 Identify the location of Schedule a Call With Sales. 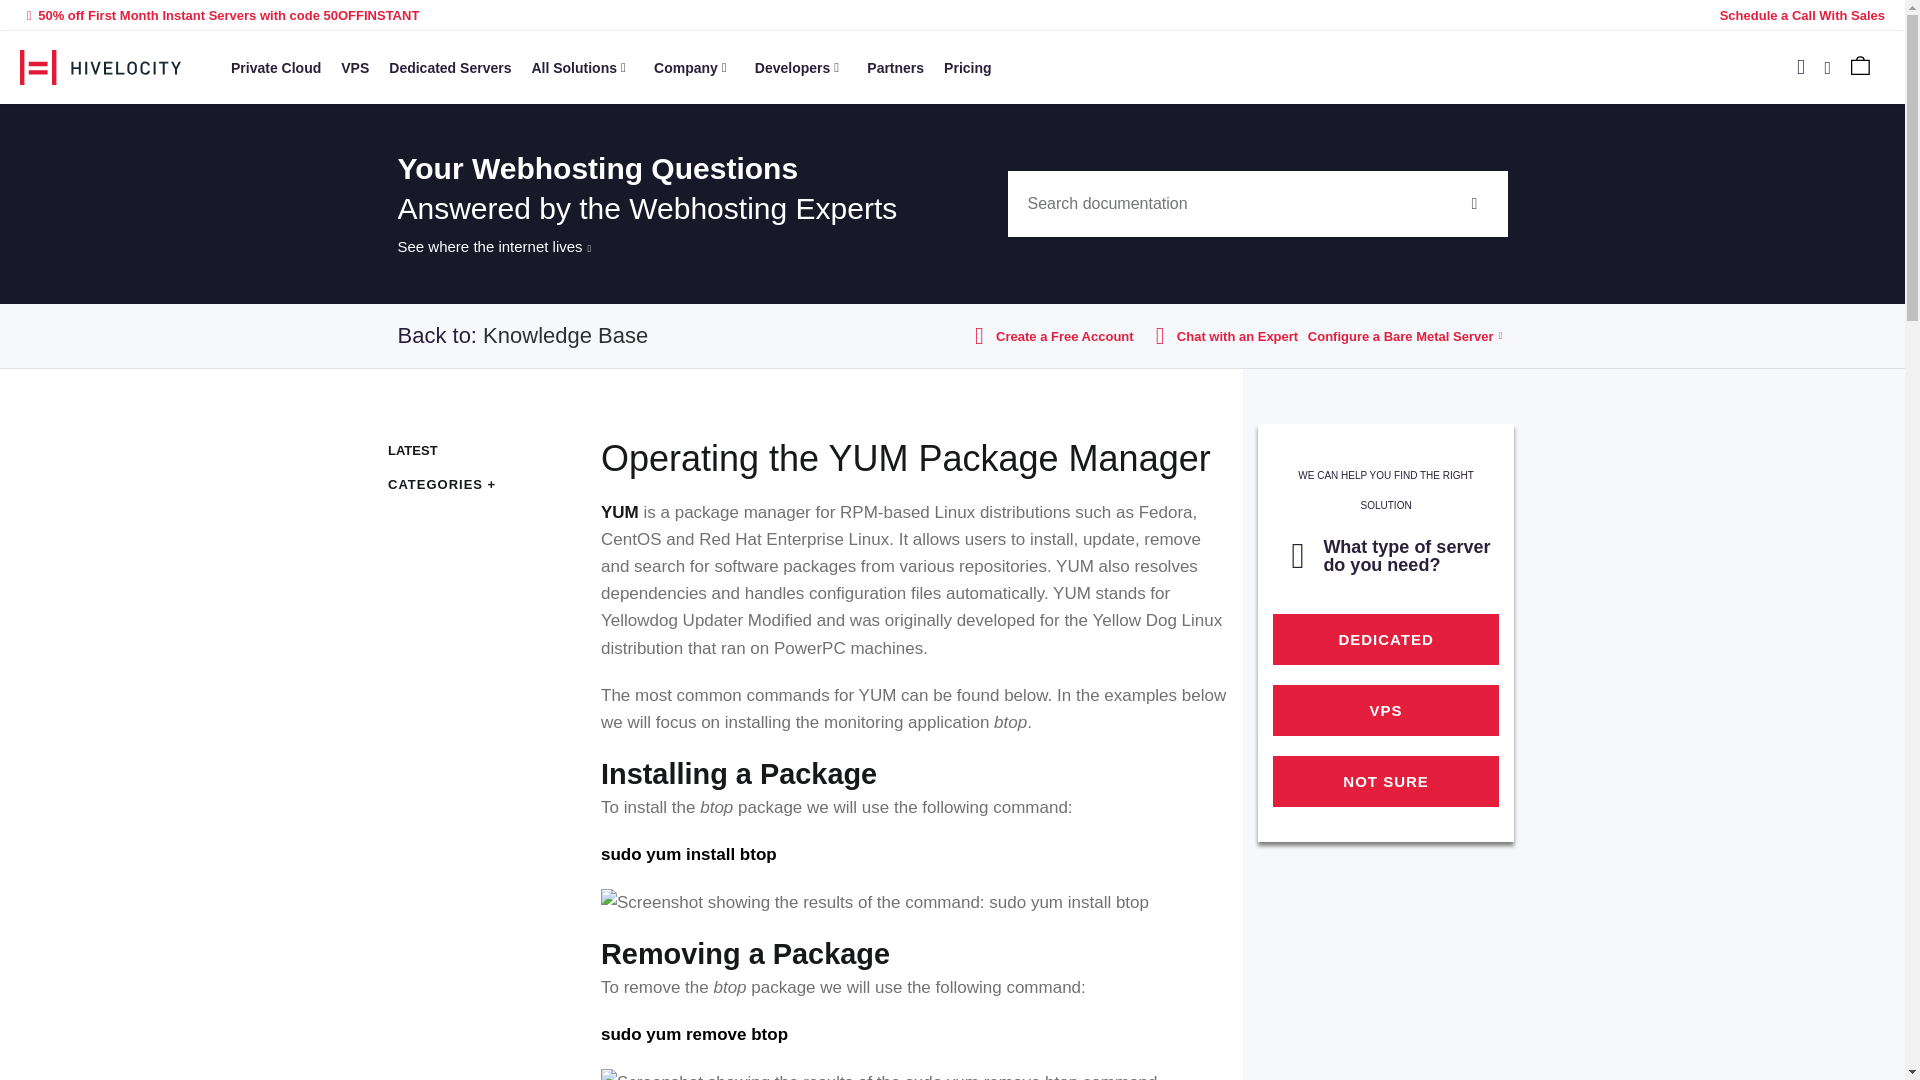
(1802, 14).